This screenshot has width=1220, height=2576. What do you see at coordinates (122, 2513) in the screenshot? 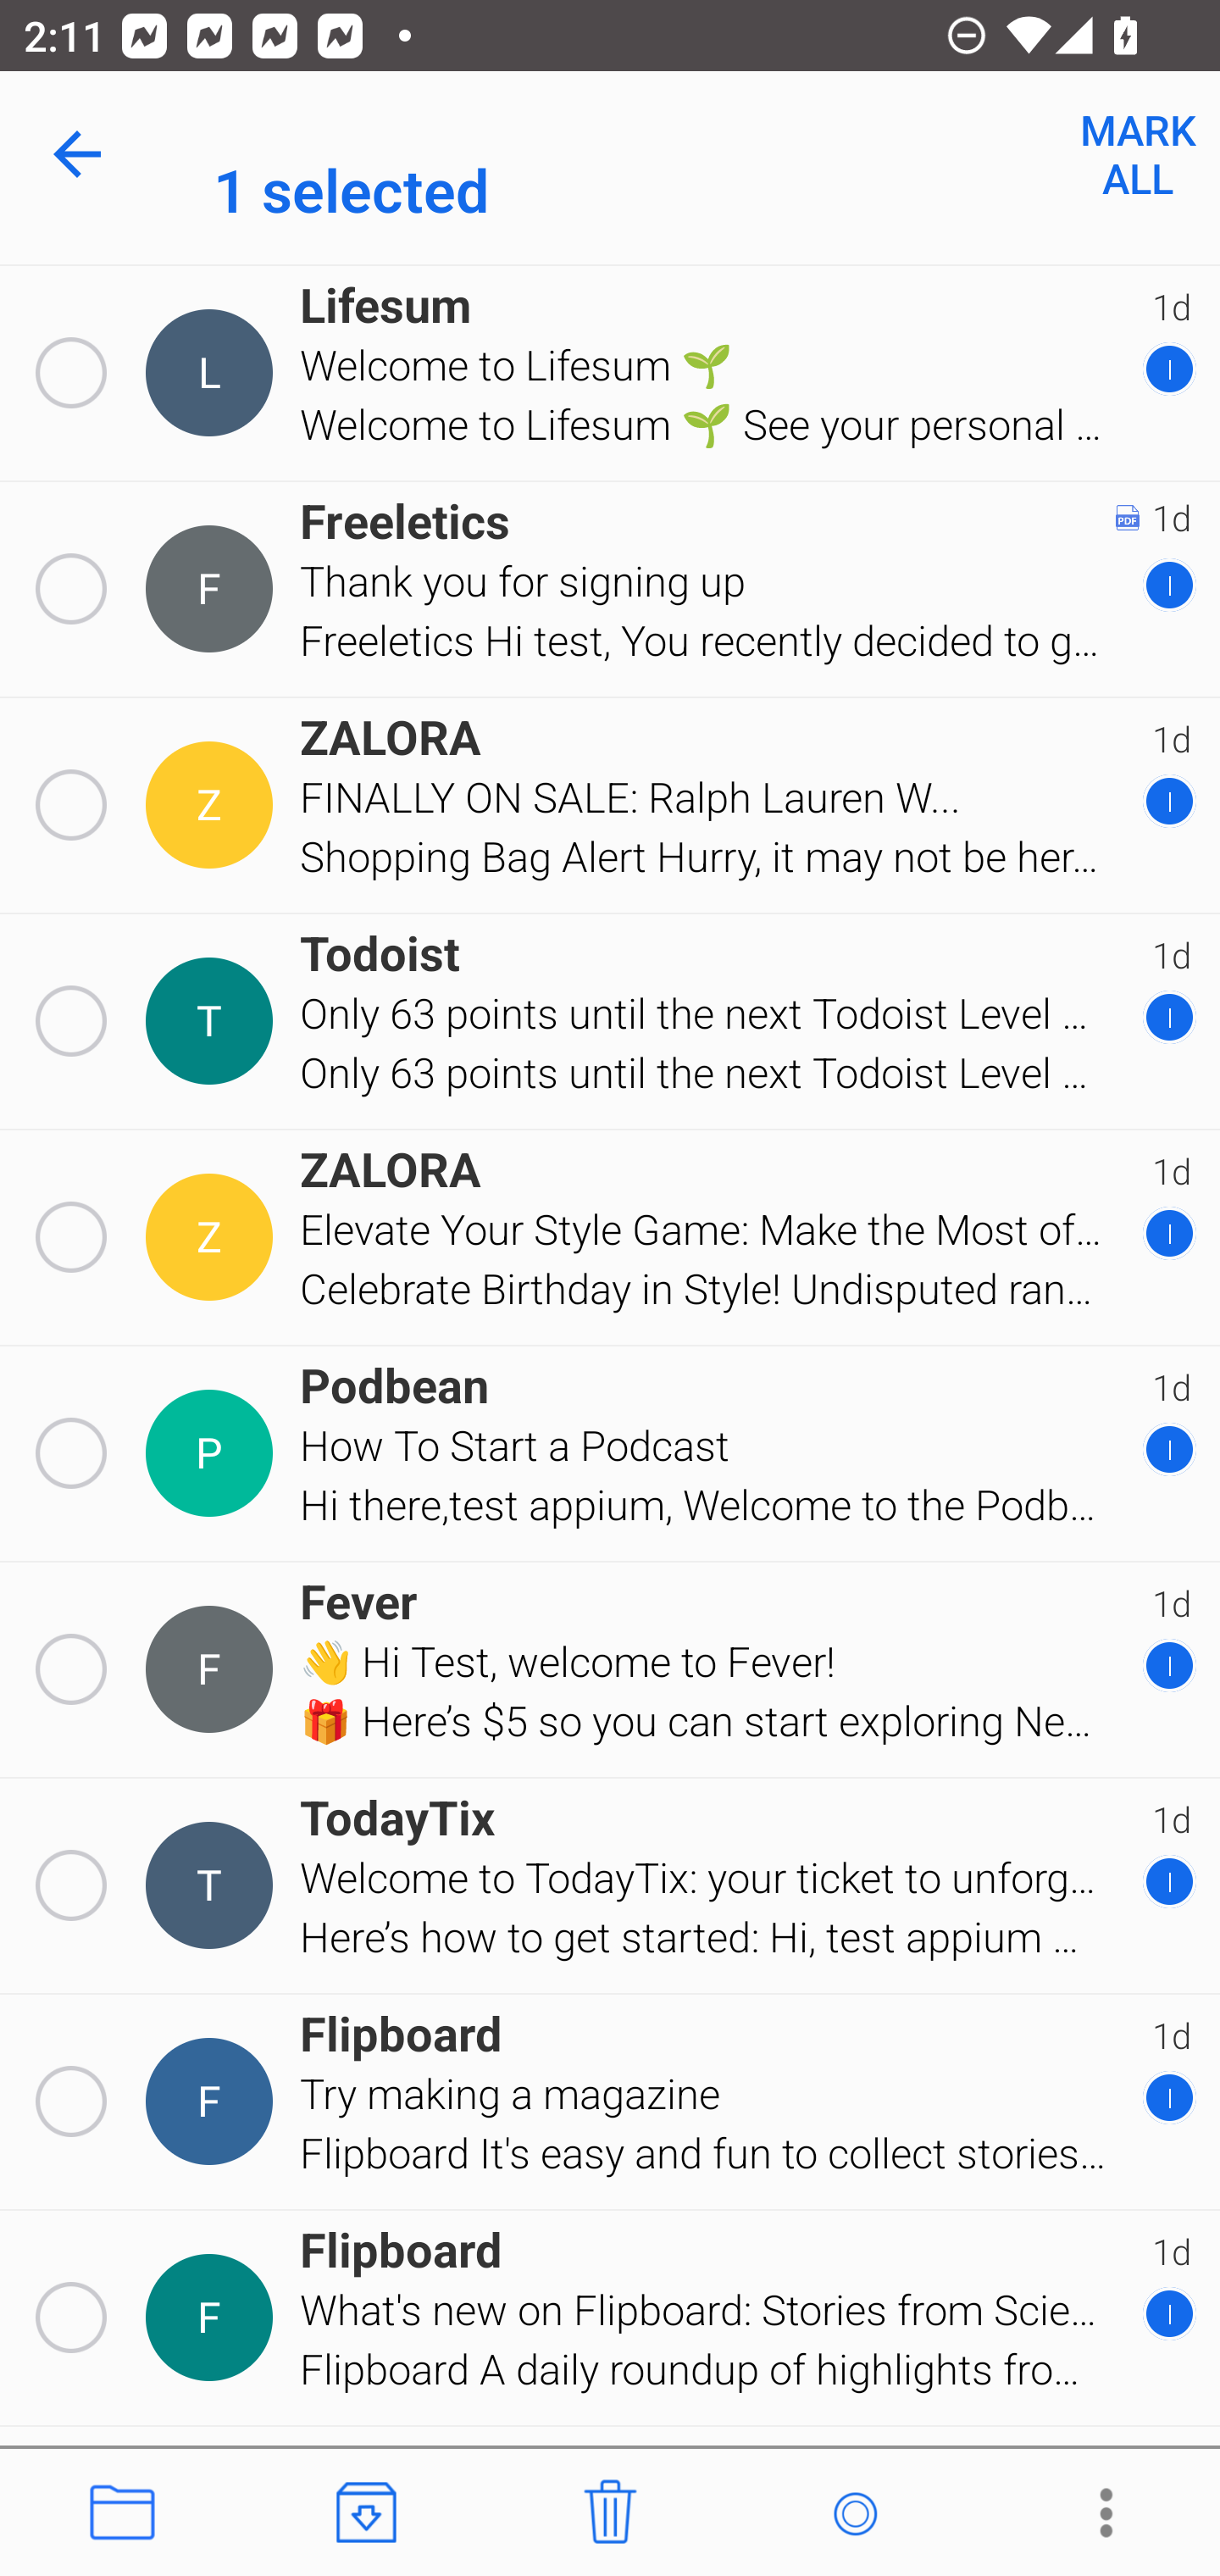
I see `Move` at bounding box center [122, 2513].